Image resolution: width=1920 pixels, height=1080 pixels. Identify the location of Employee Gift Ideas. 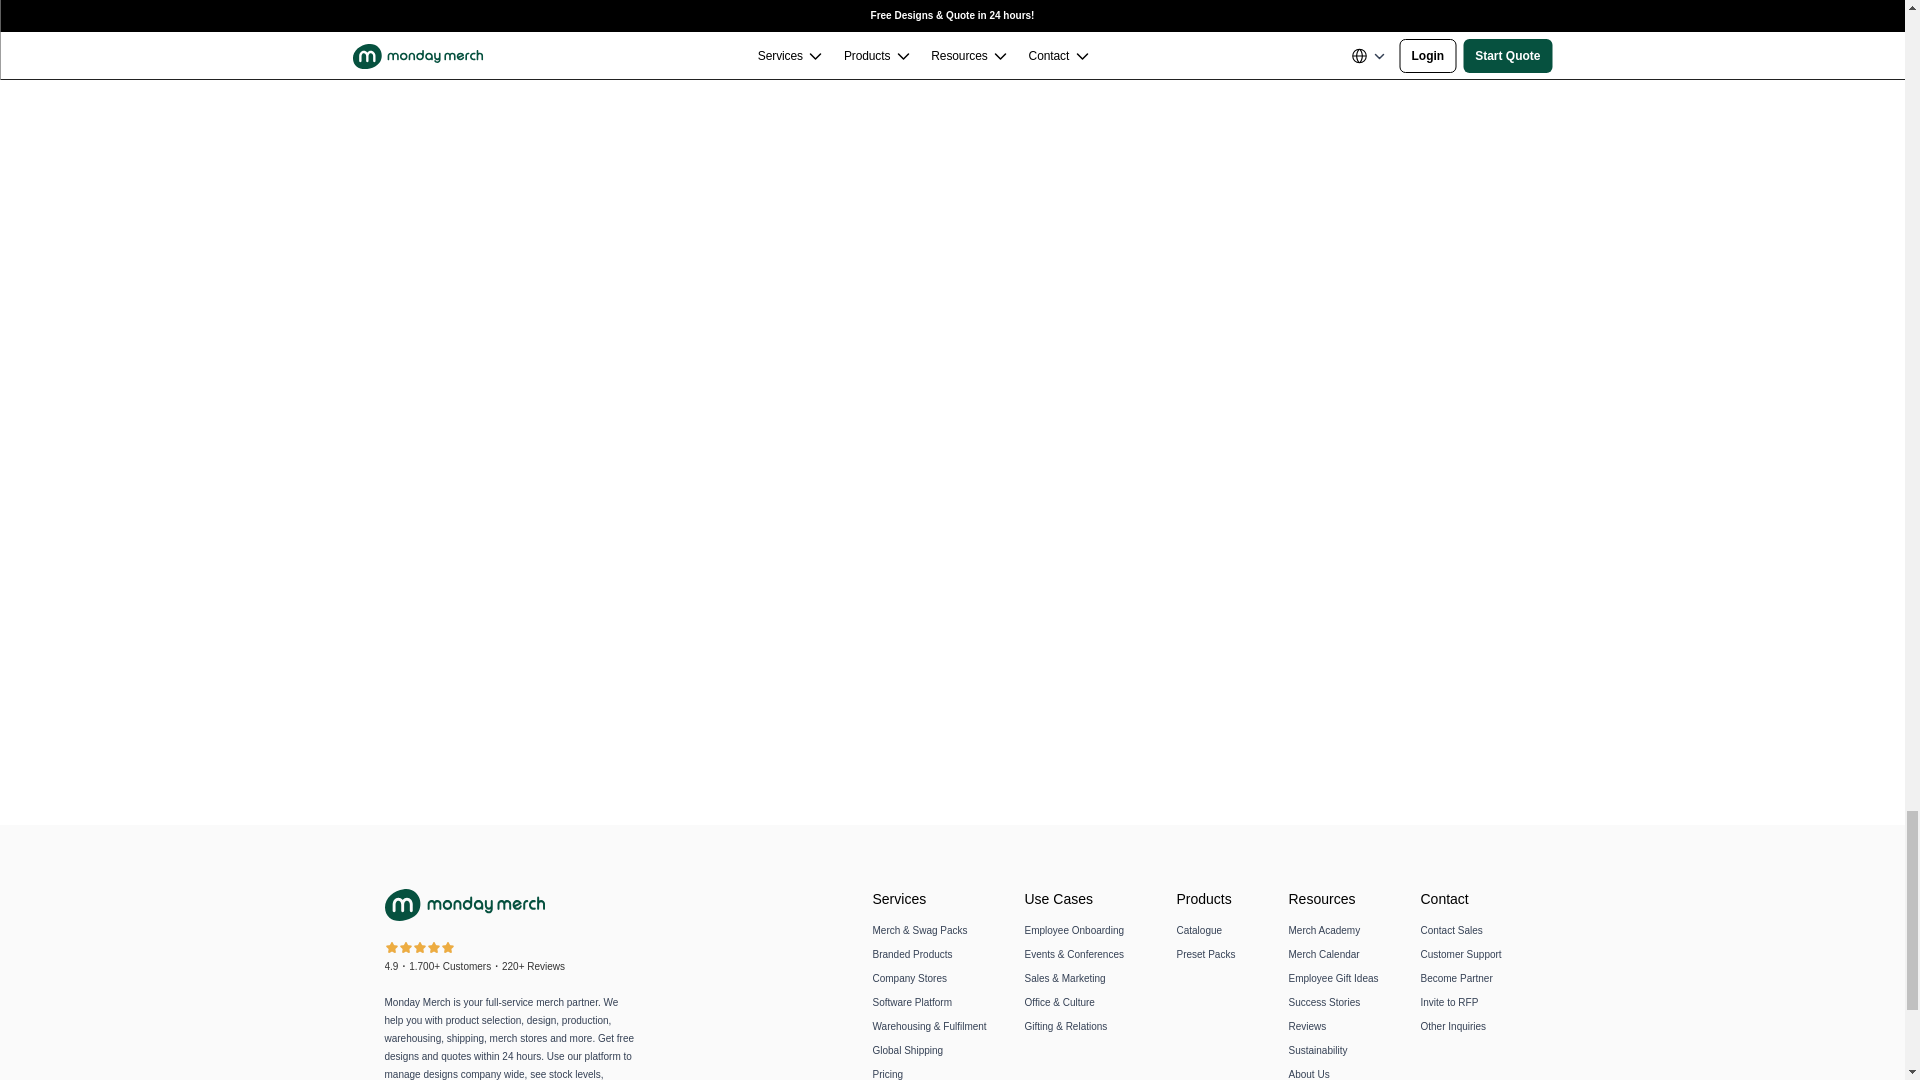
(1333, 978).